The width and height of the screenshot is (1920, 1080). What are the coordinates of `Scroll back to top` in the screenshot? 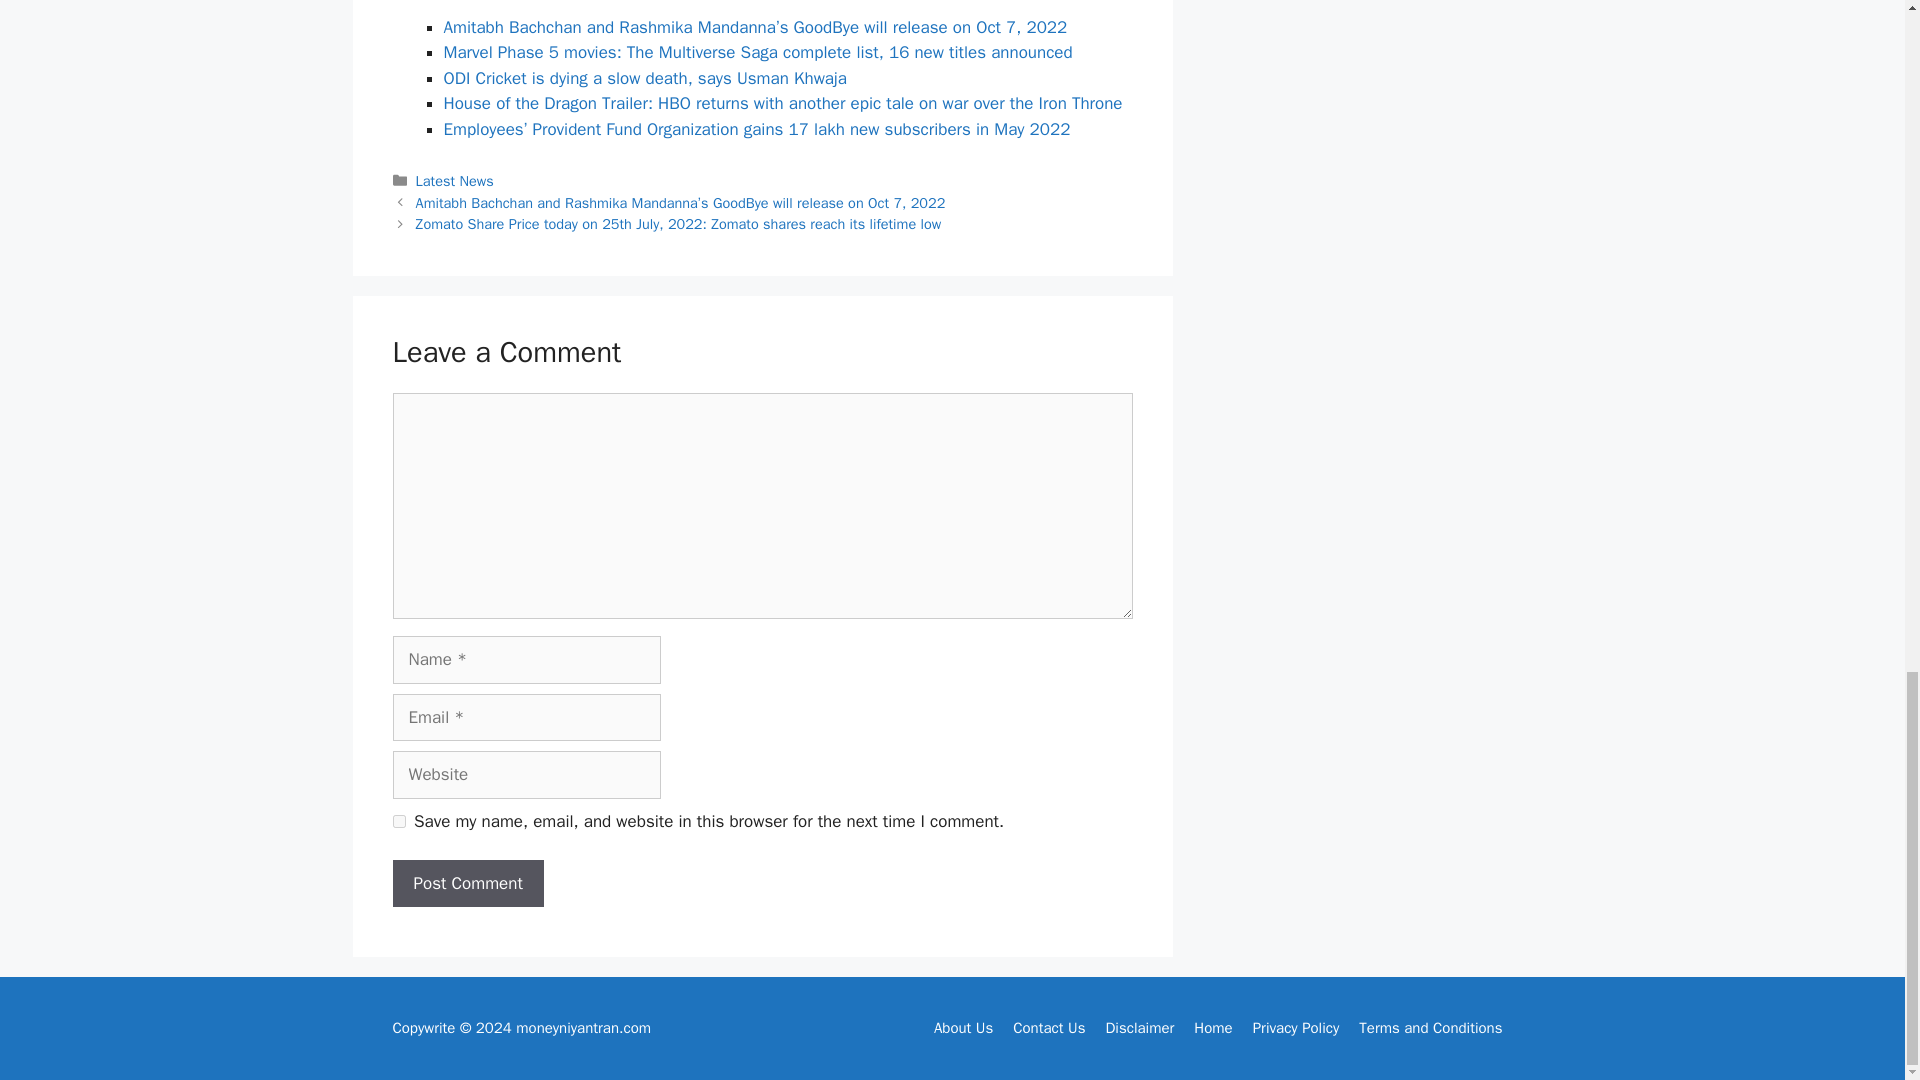 It's located at (1855, 225).